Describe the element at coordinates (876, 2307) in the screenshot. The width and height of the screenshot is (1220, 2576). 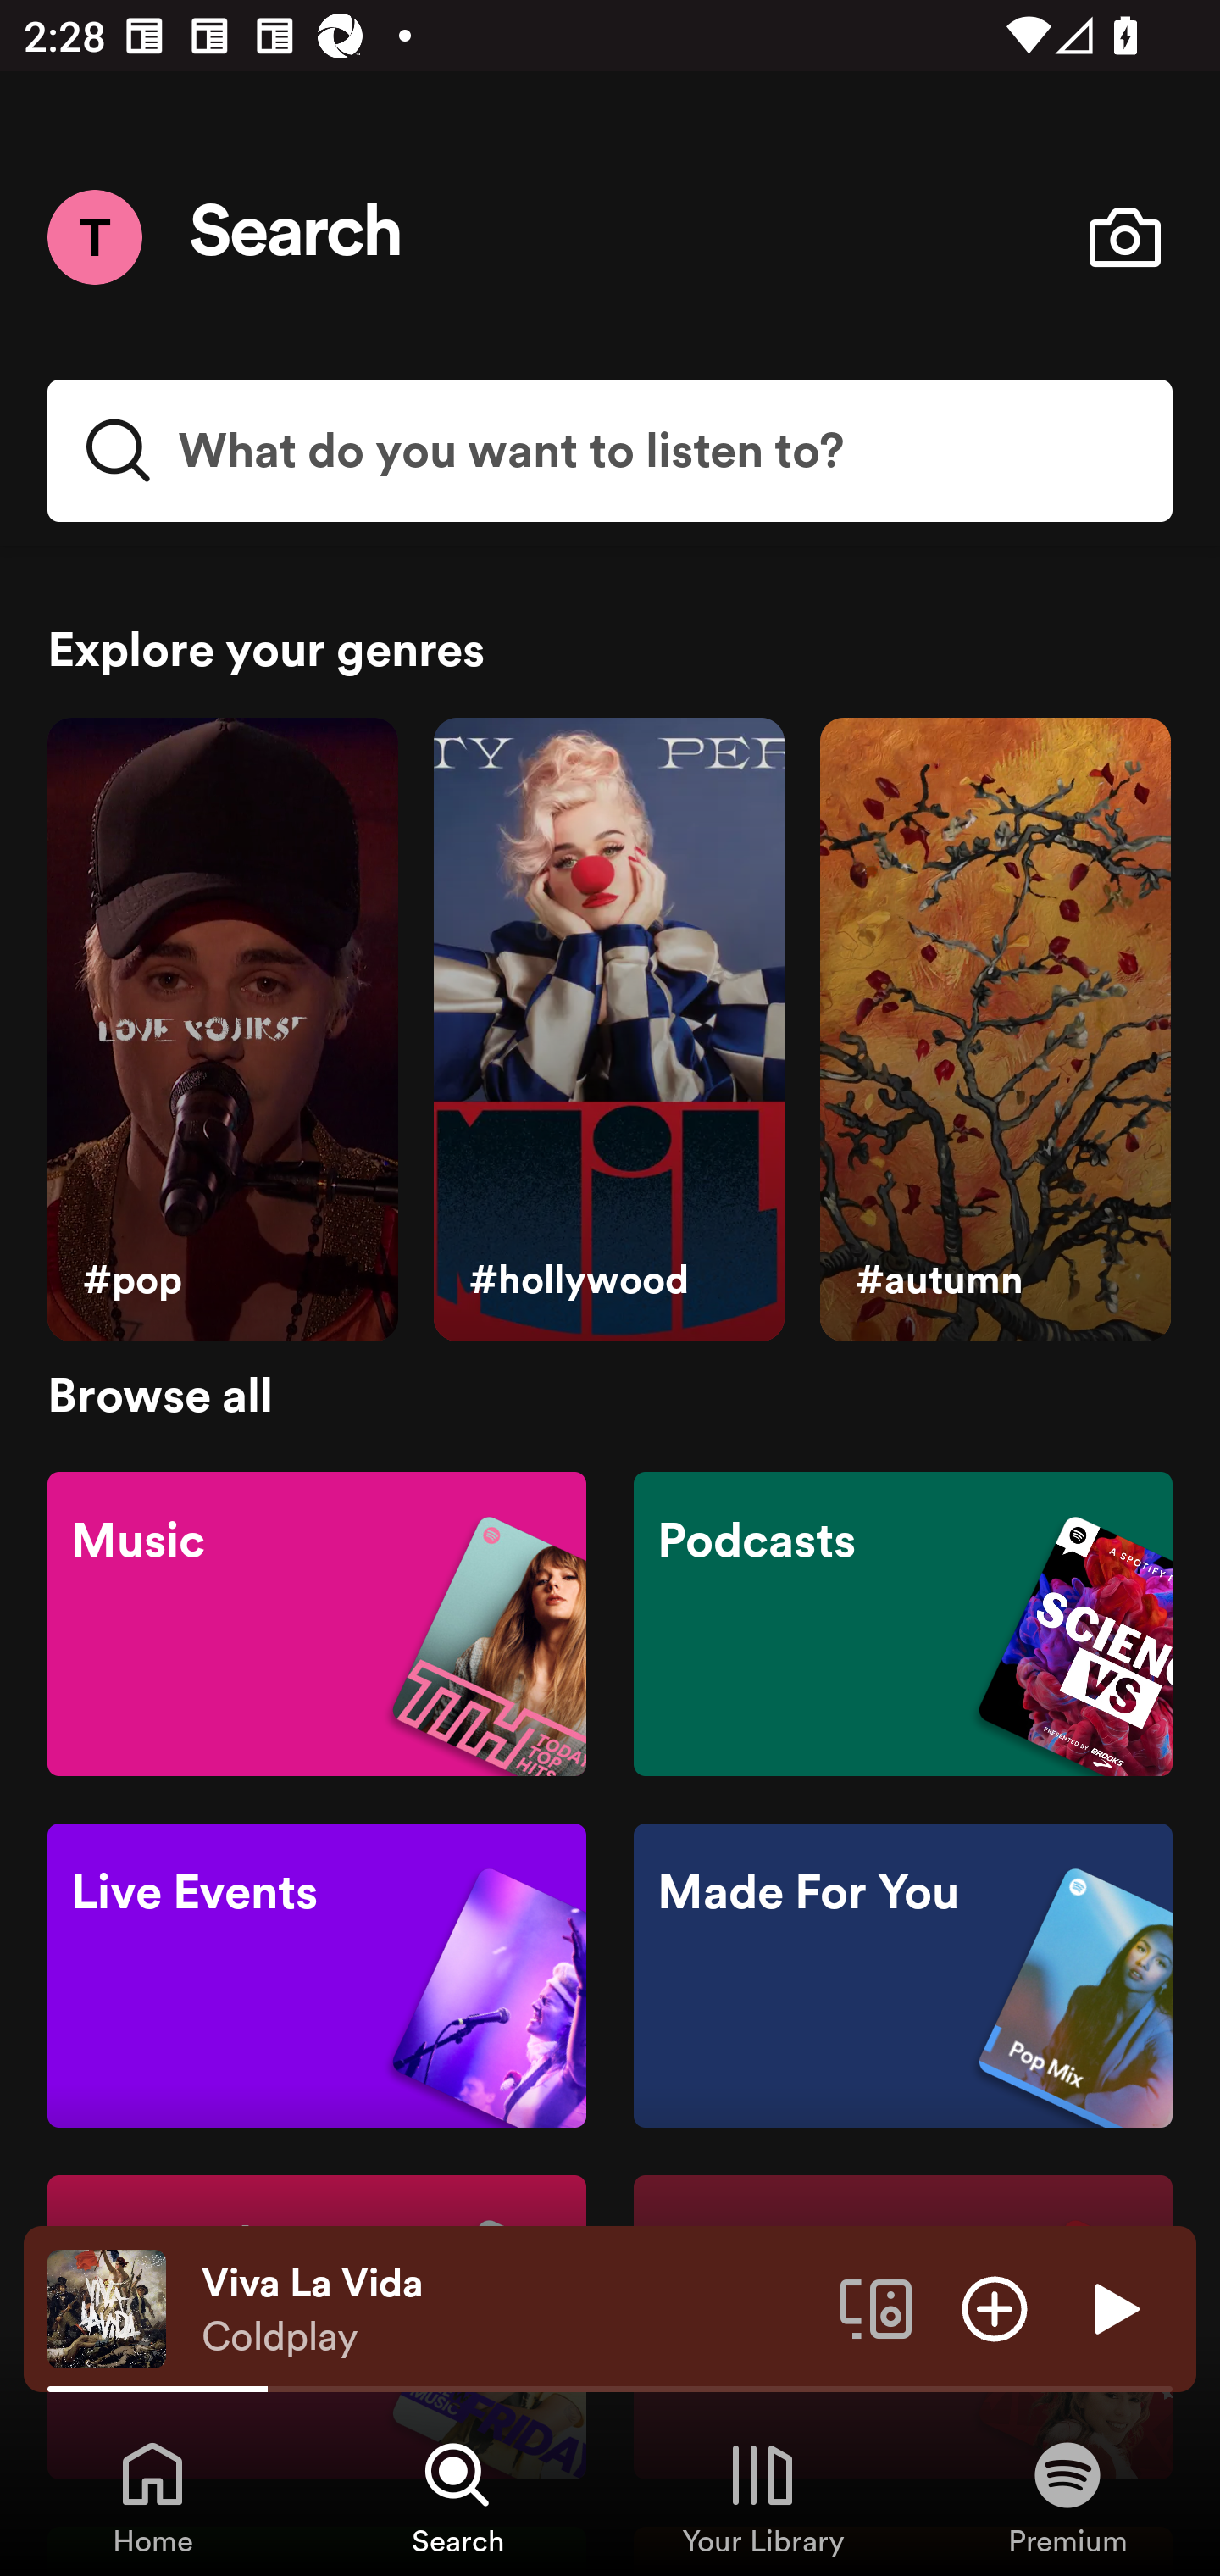
I see `Connect to a device. Opens the devices menu` at that location.